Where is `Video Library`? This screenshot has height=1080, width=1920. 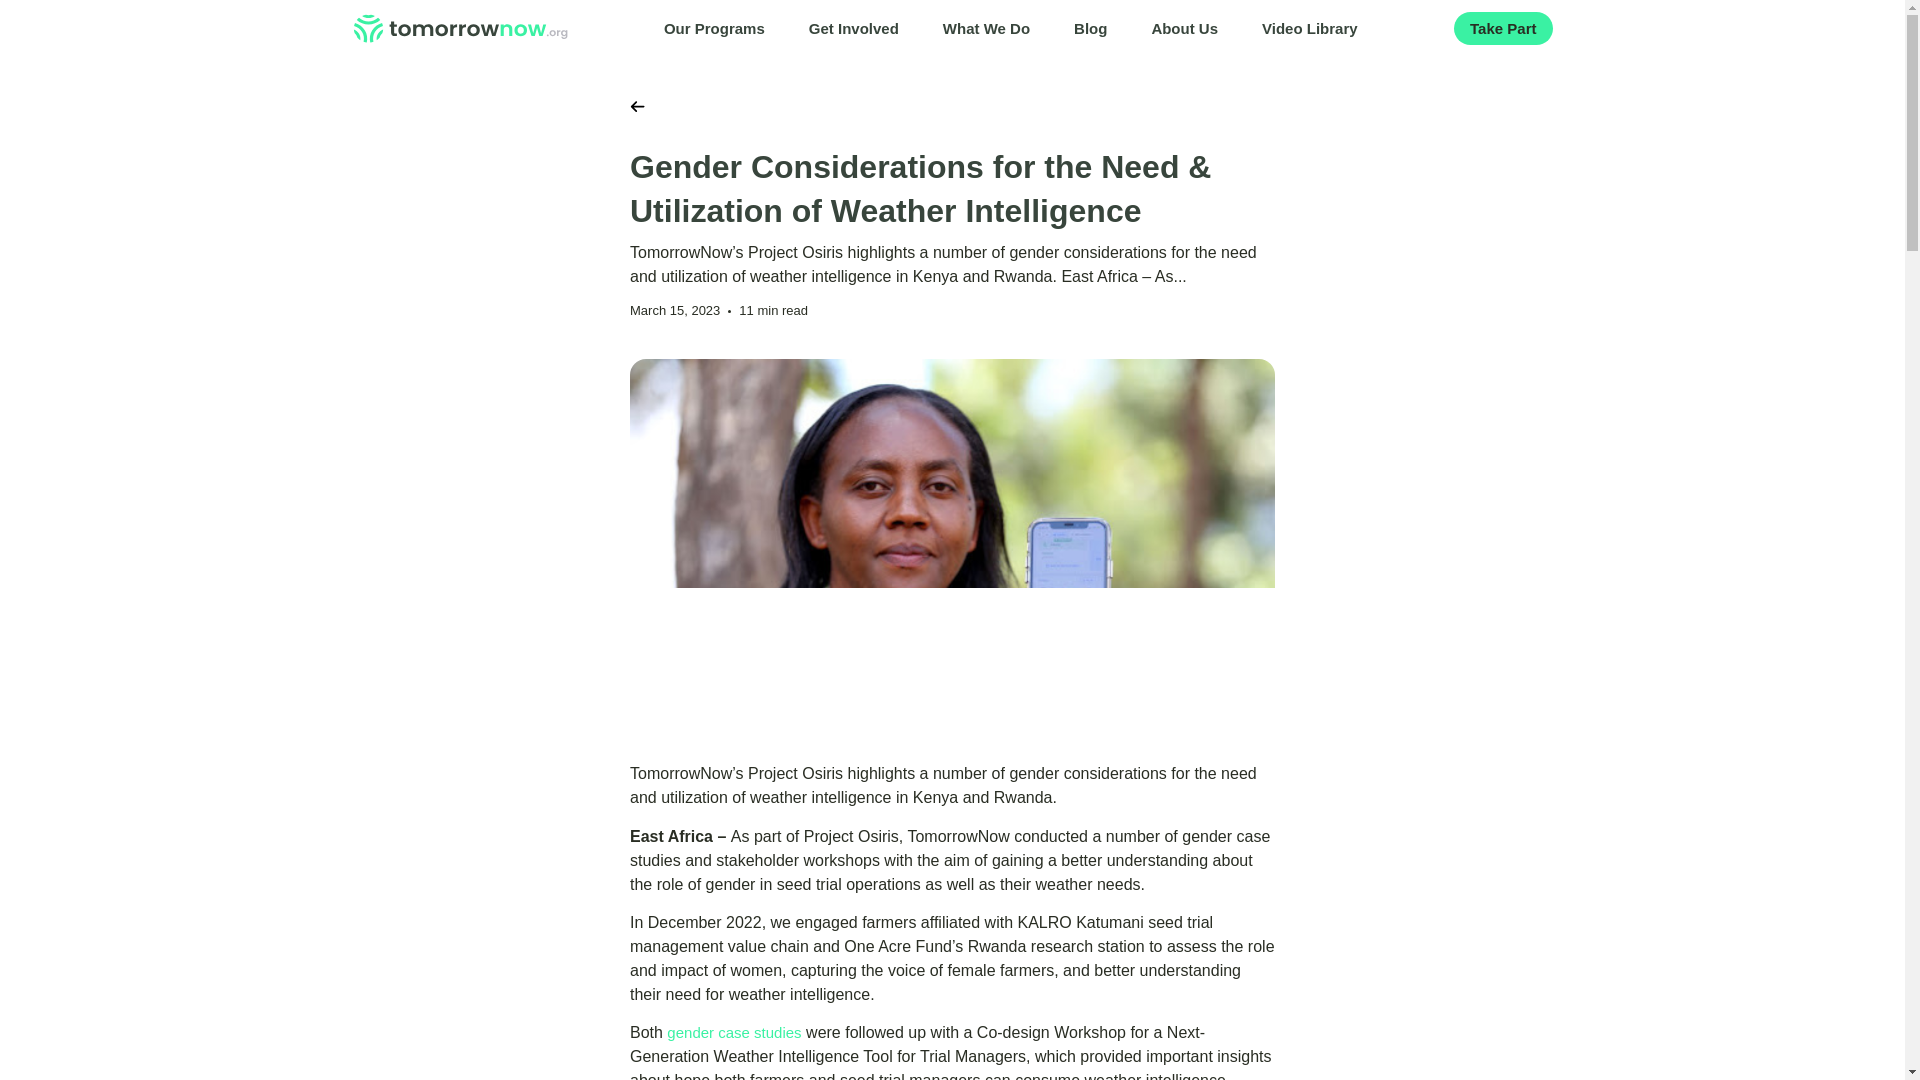 Video Library is located at coordinates (1310, 28).